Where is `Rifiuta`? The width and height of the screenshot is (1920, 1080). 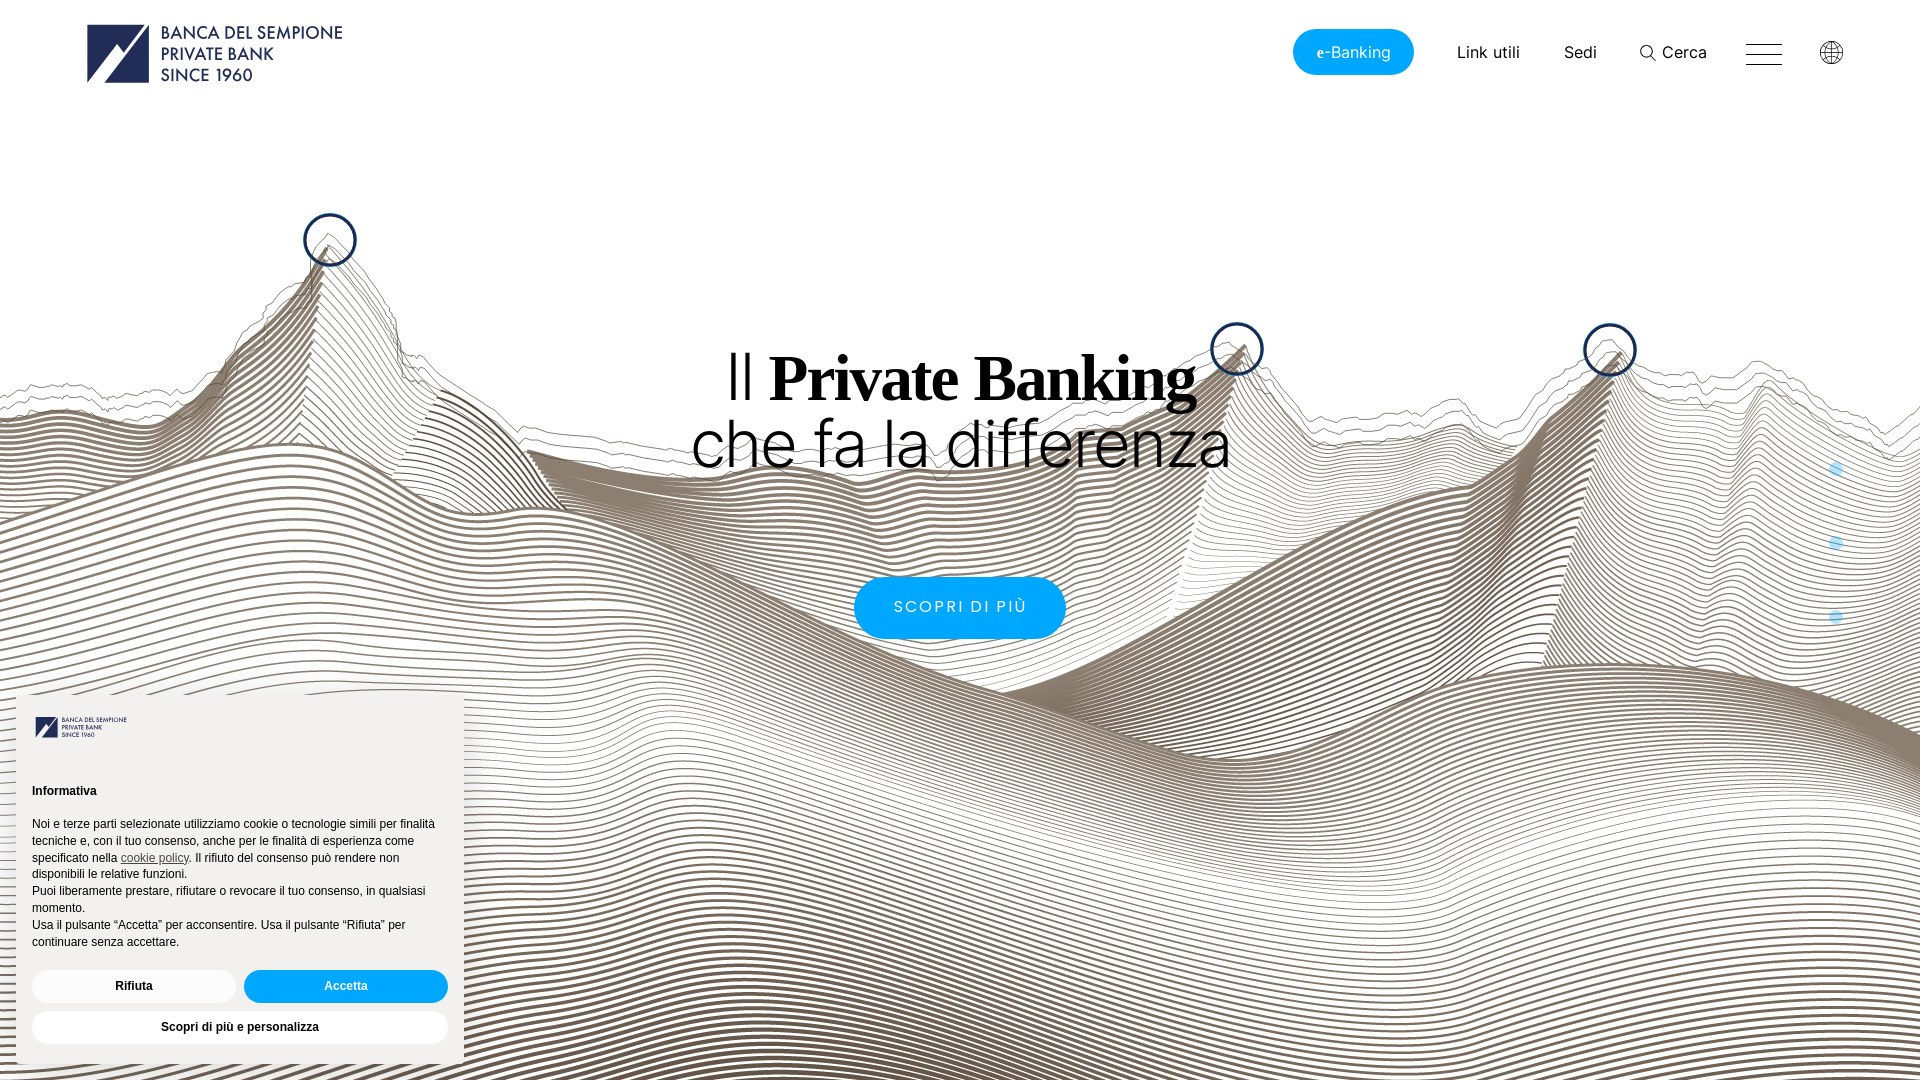
Rifiuta is located at coordinates (134, 986).